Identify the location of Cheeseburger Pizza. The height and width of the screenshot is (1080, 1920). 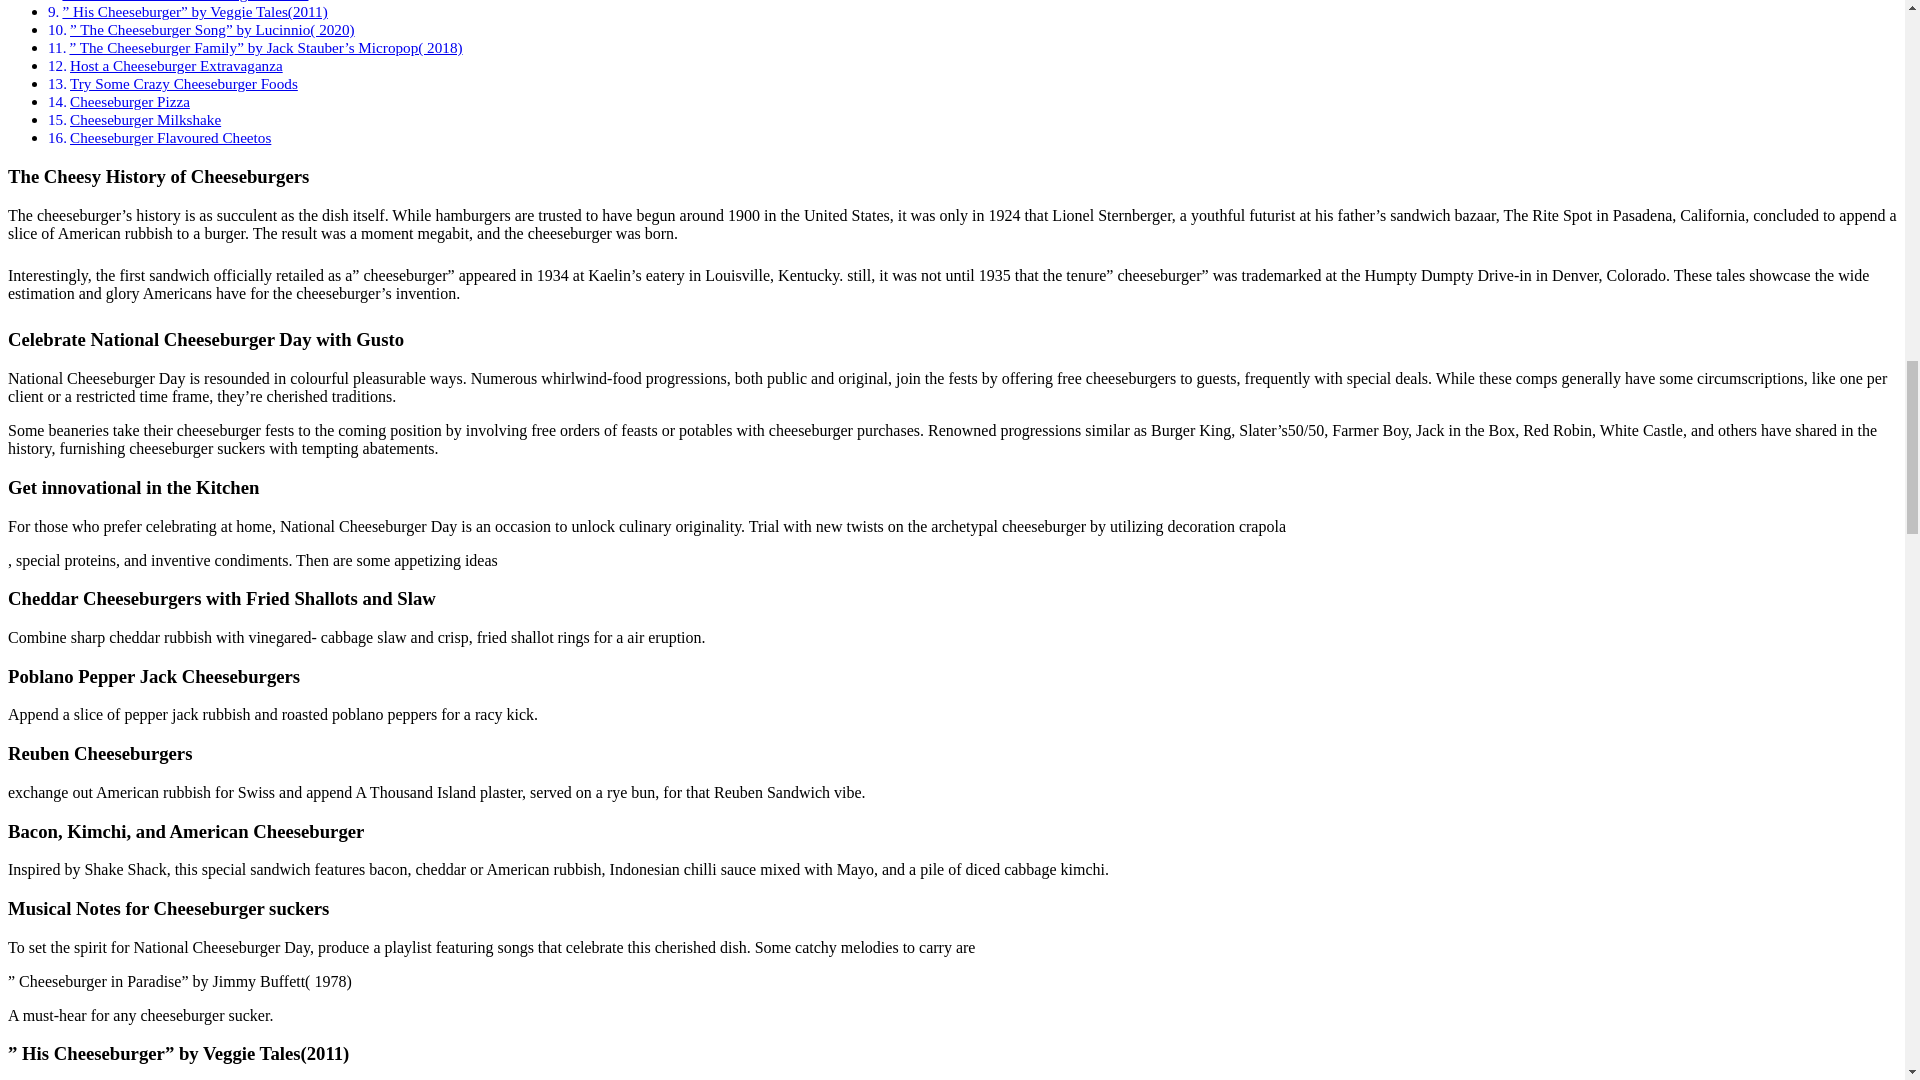
(130, 101).